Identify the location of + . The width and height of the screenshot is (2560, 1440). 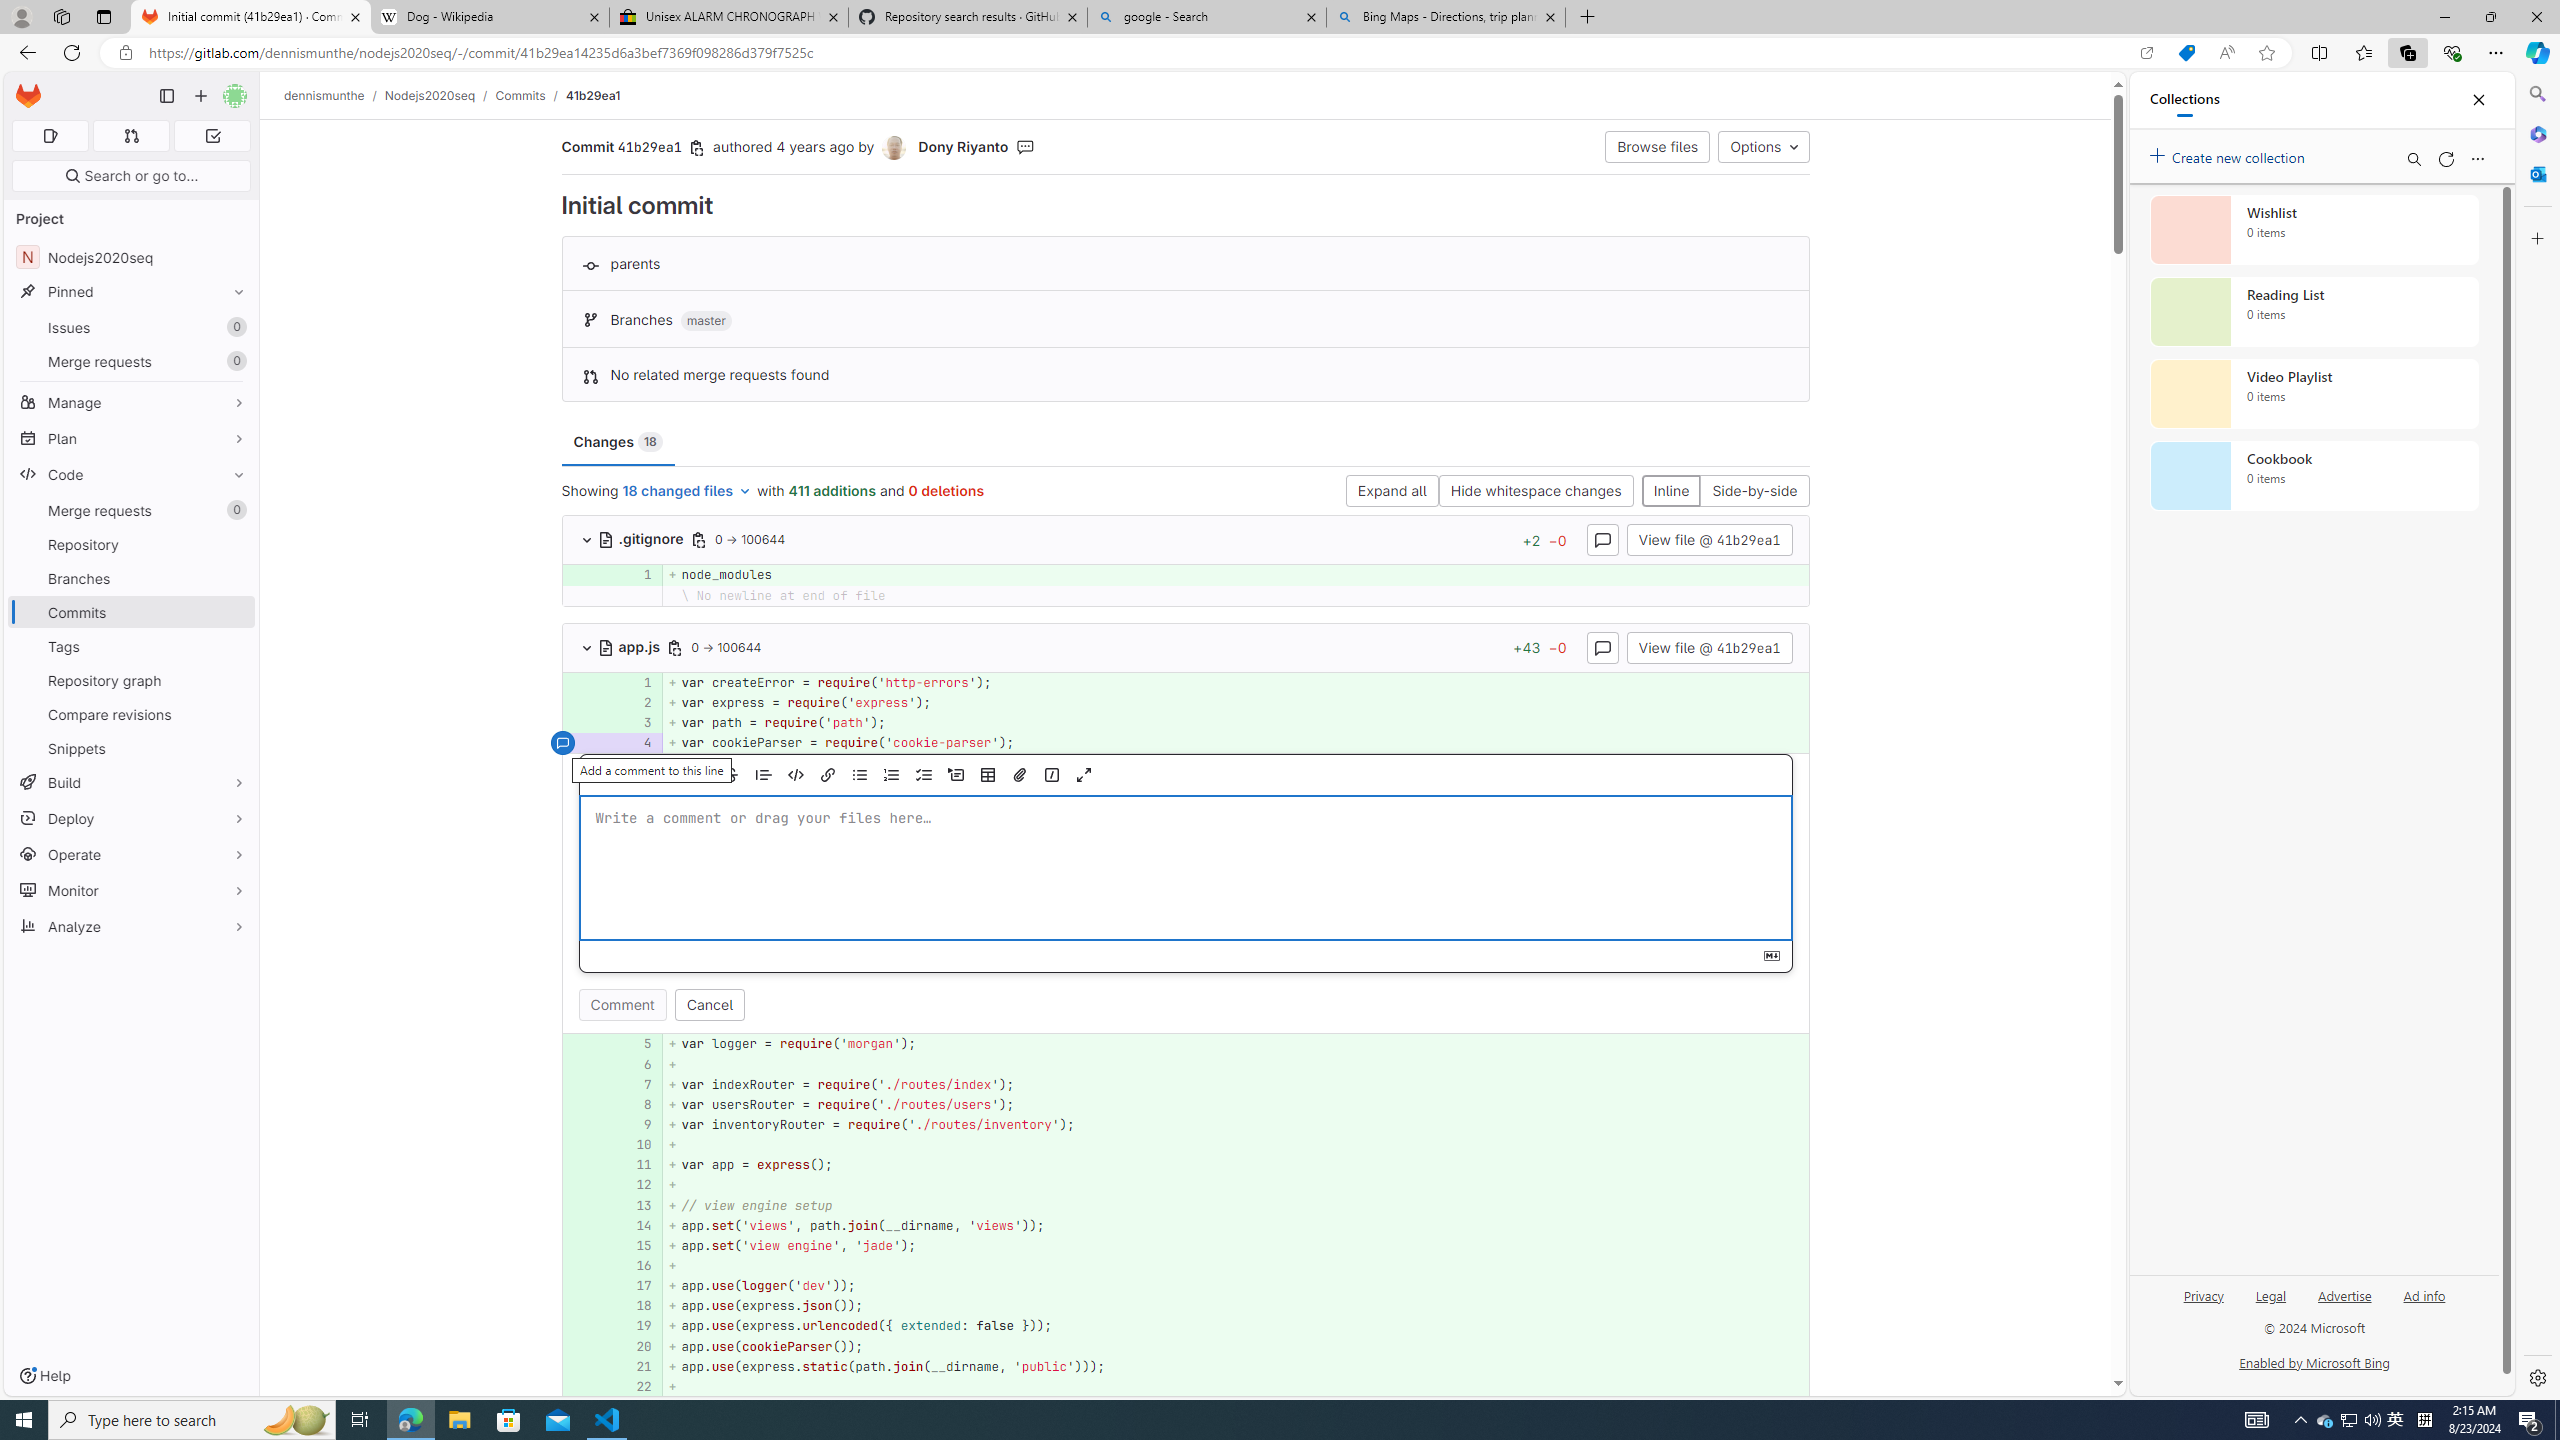
(1236, 1386).